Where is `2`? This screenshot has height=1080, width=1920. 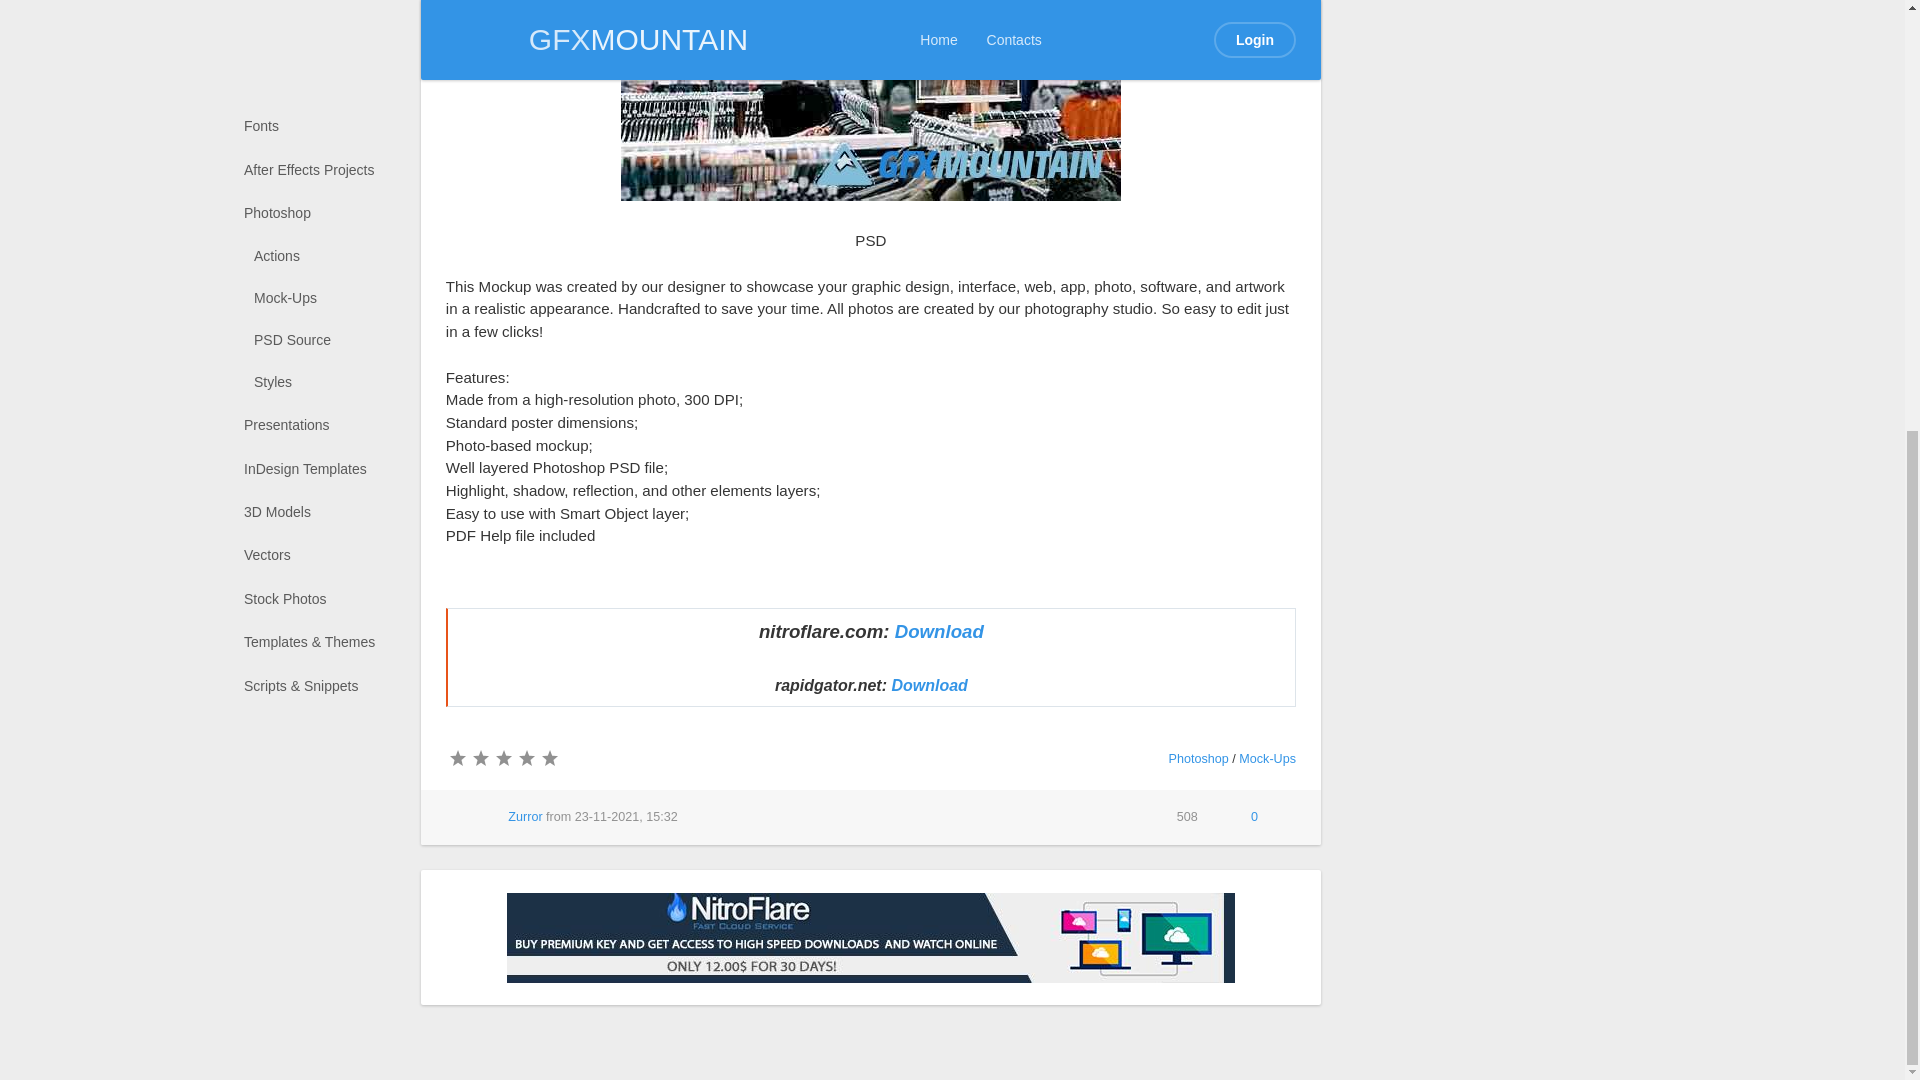
2 is located at coordinates (480, 758).